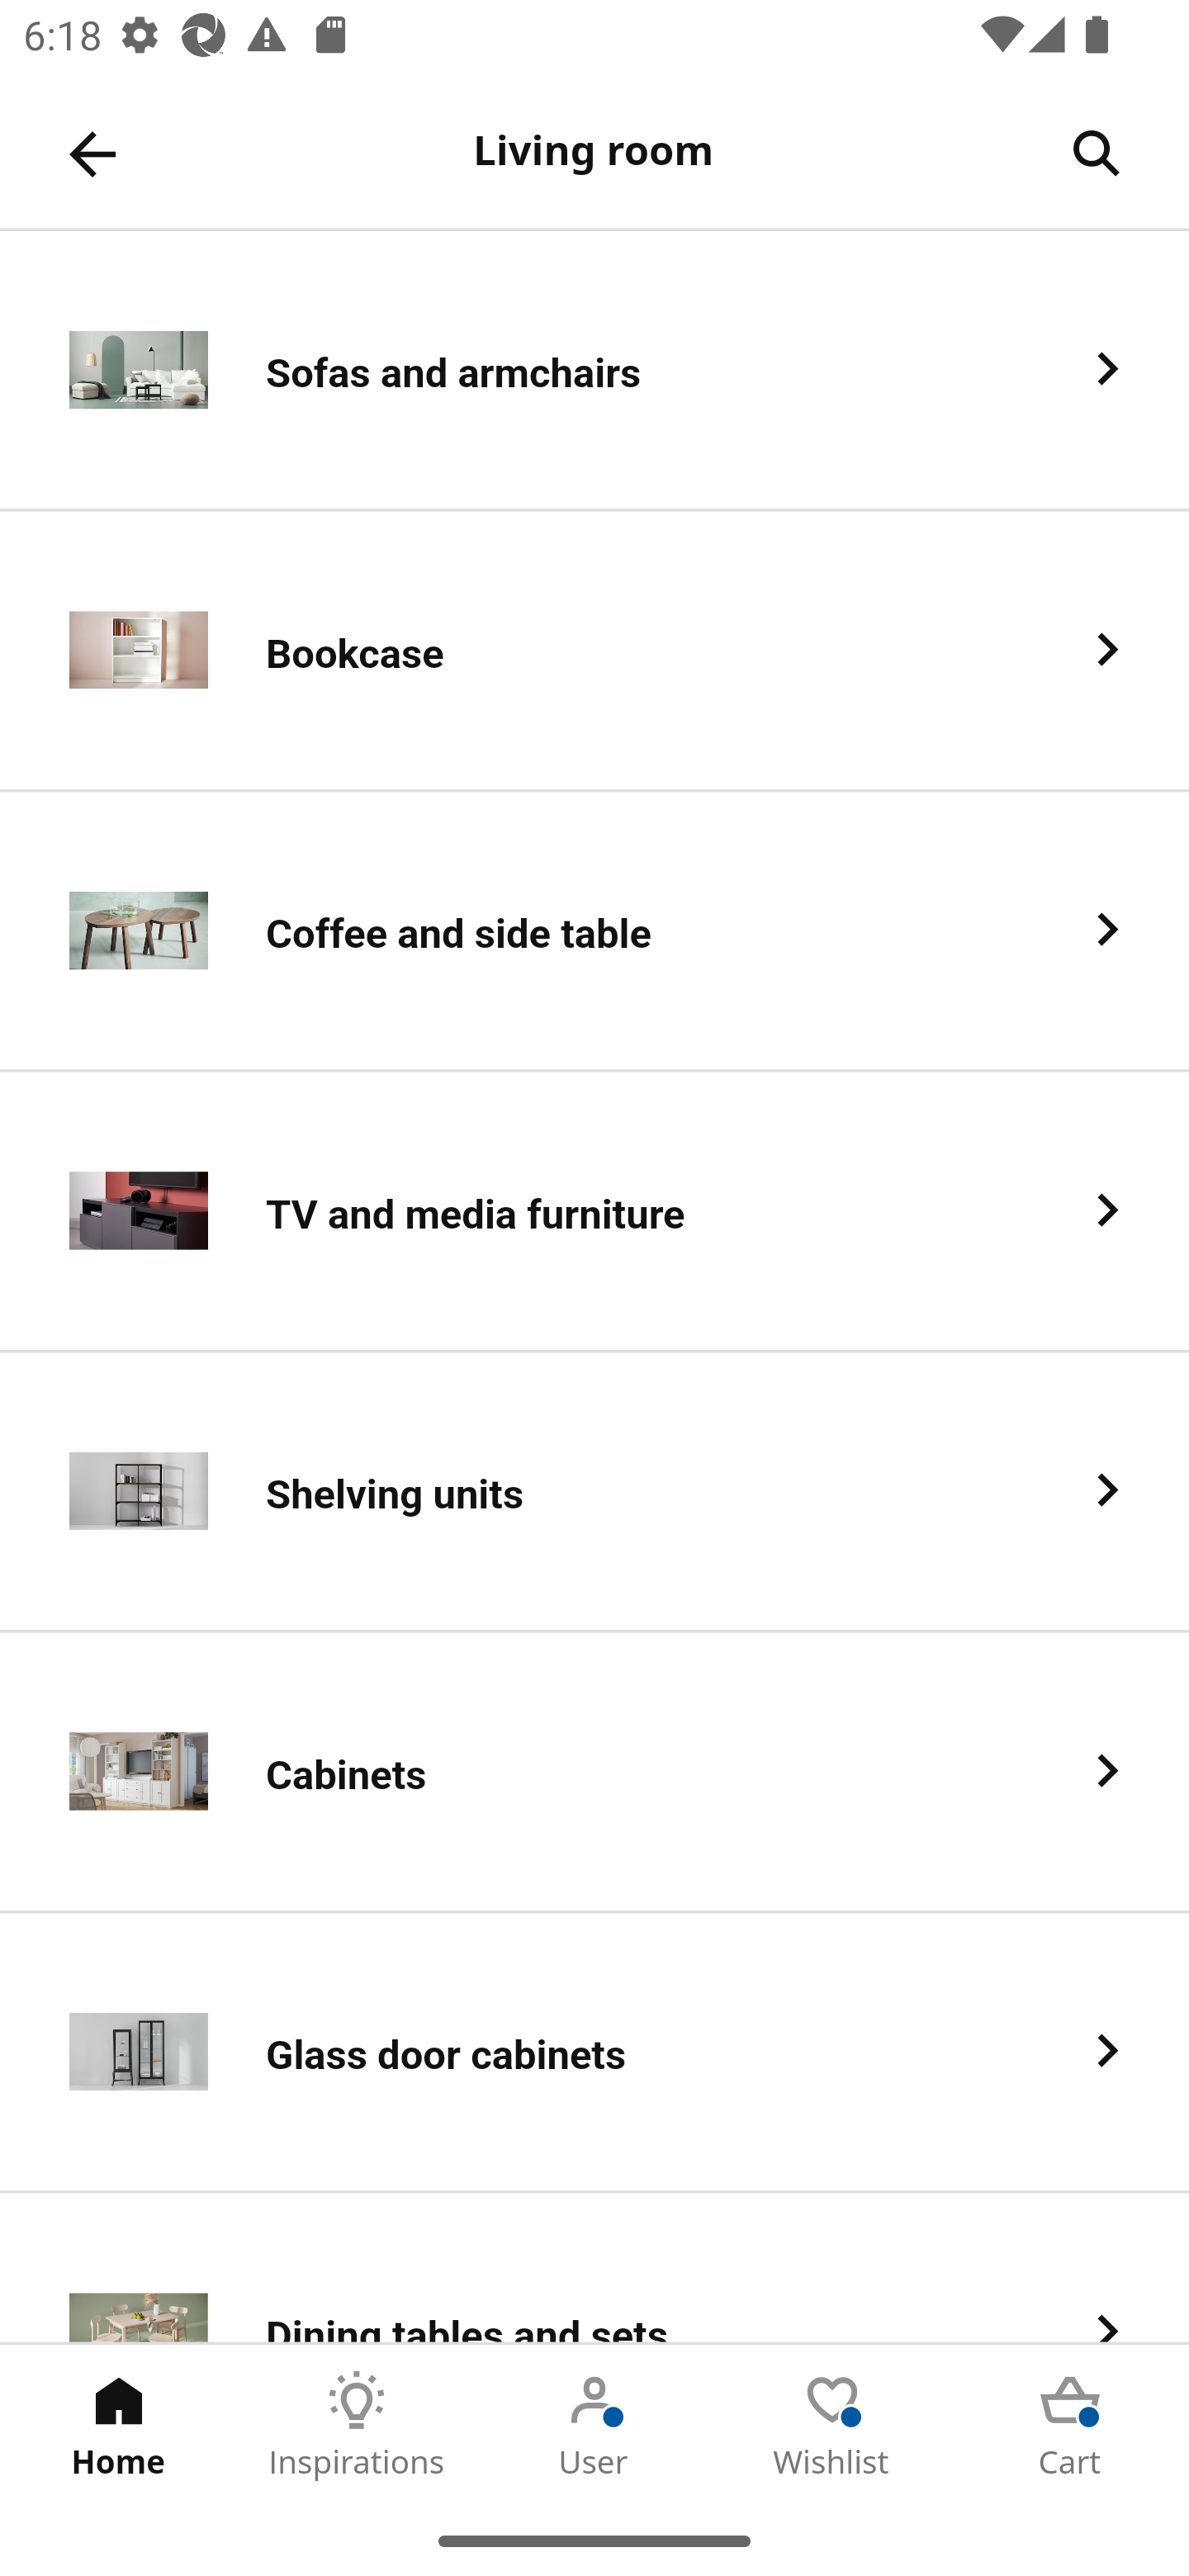 The image size is (1189, 2576). Describe the element at coordinates (594, 1493) in the screenshot. I see `Shelving units` at that location.